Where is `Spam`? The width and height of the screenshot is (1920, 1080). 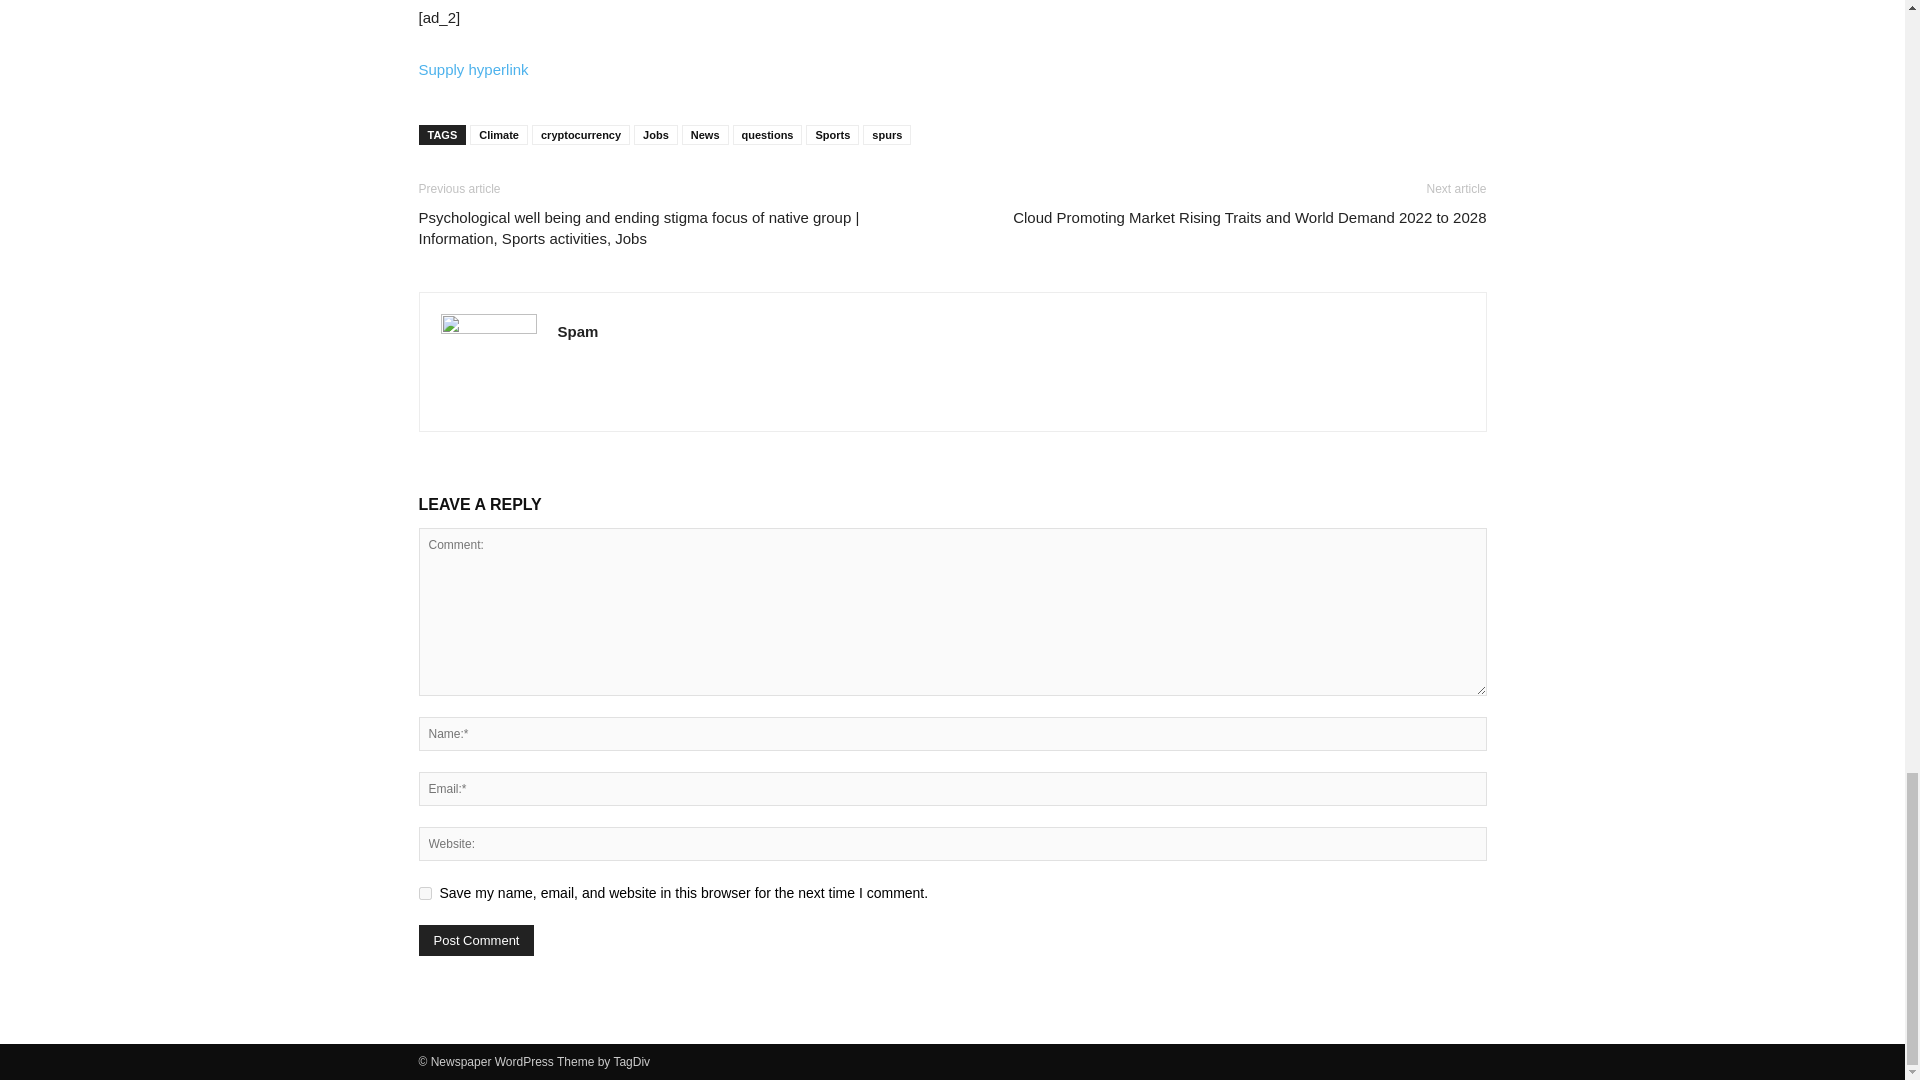 Spam is located at coordinates (578, 331).